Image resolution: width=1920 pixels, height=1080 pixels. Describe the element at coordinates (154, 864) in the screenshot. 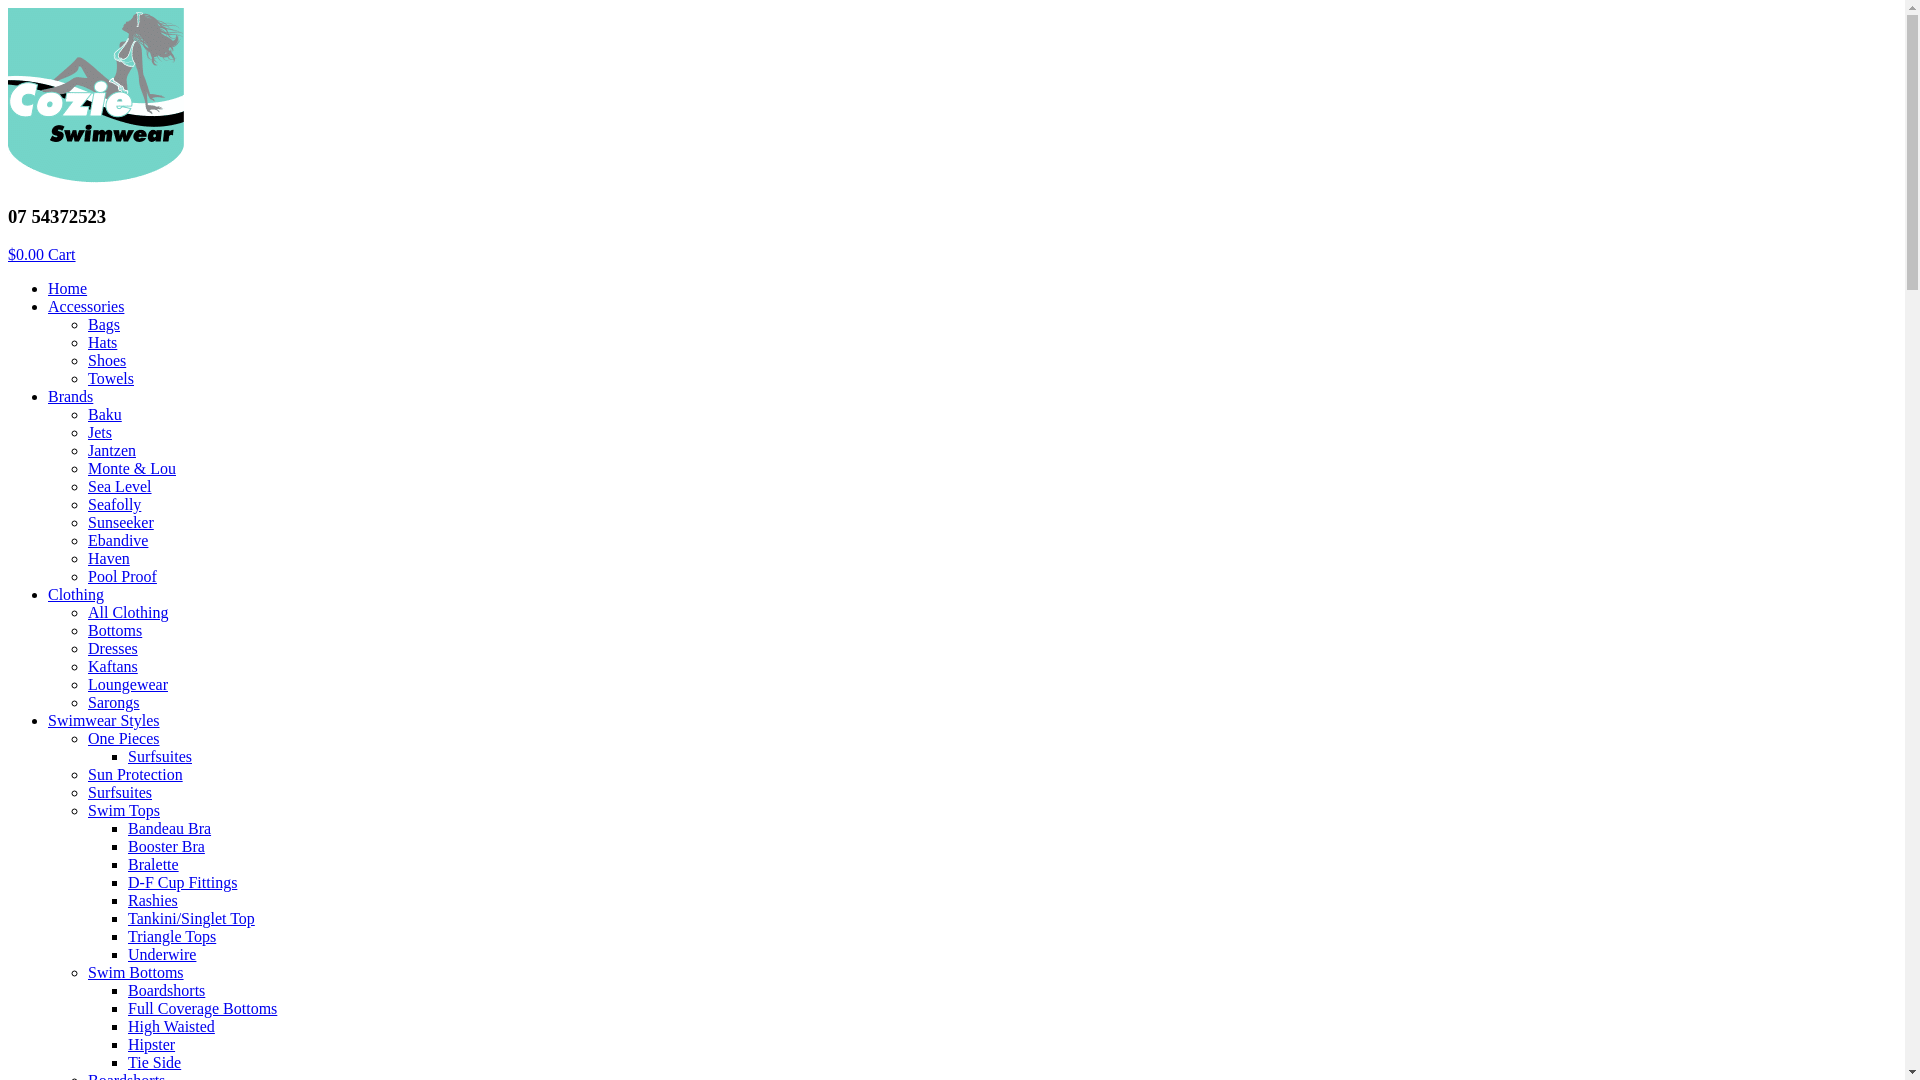

I see `Bralette` at that location.